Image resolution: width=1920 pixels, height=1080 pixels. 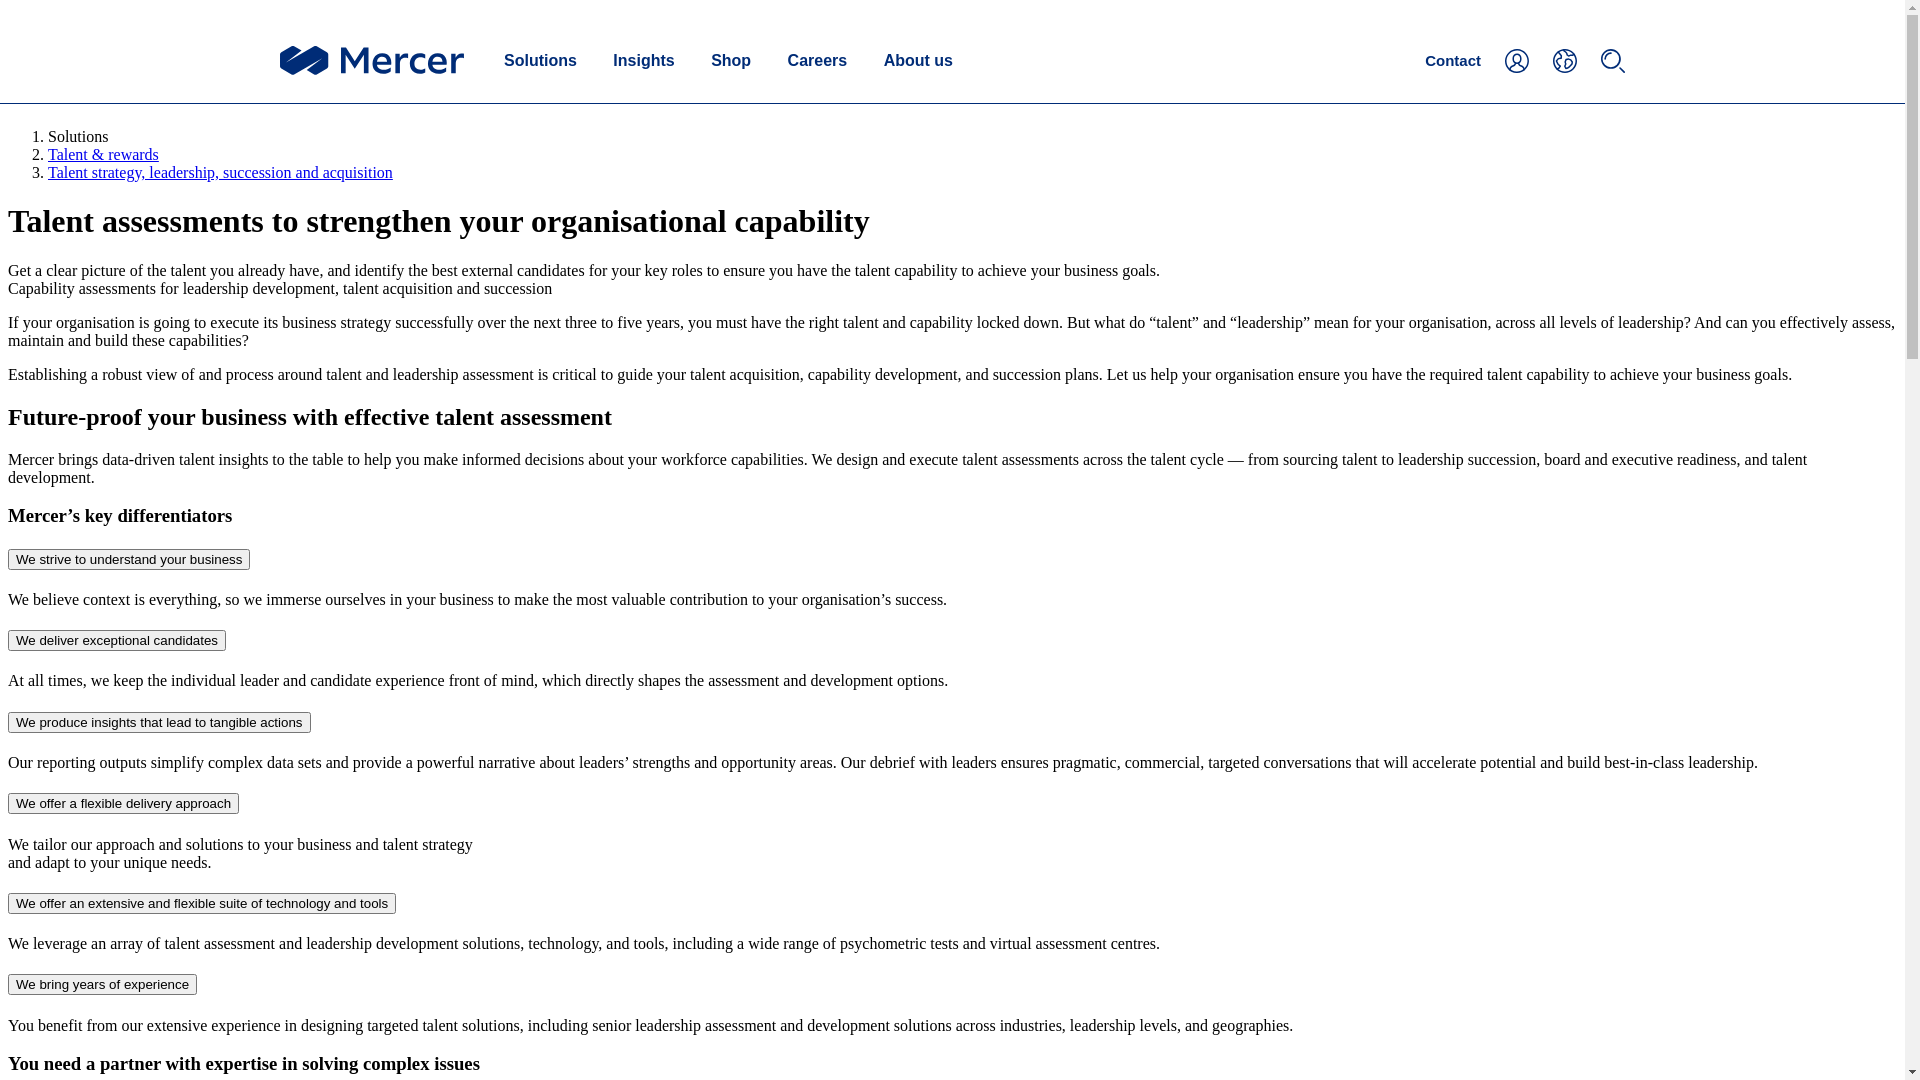 What do you see at coordinates (104, 154) in the screenshot?
I see `Talent & rewards` at bounding box center [104, 154].